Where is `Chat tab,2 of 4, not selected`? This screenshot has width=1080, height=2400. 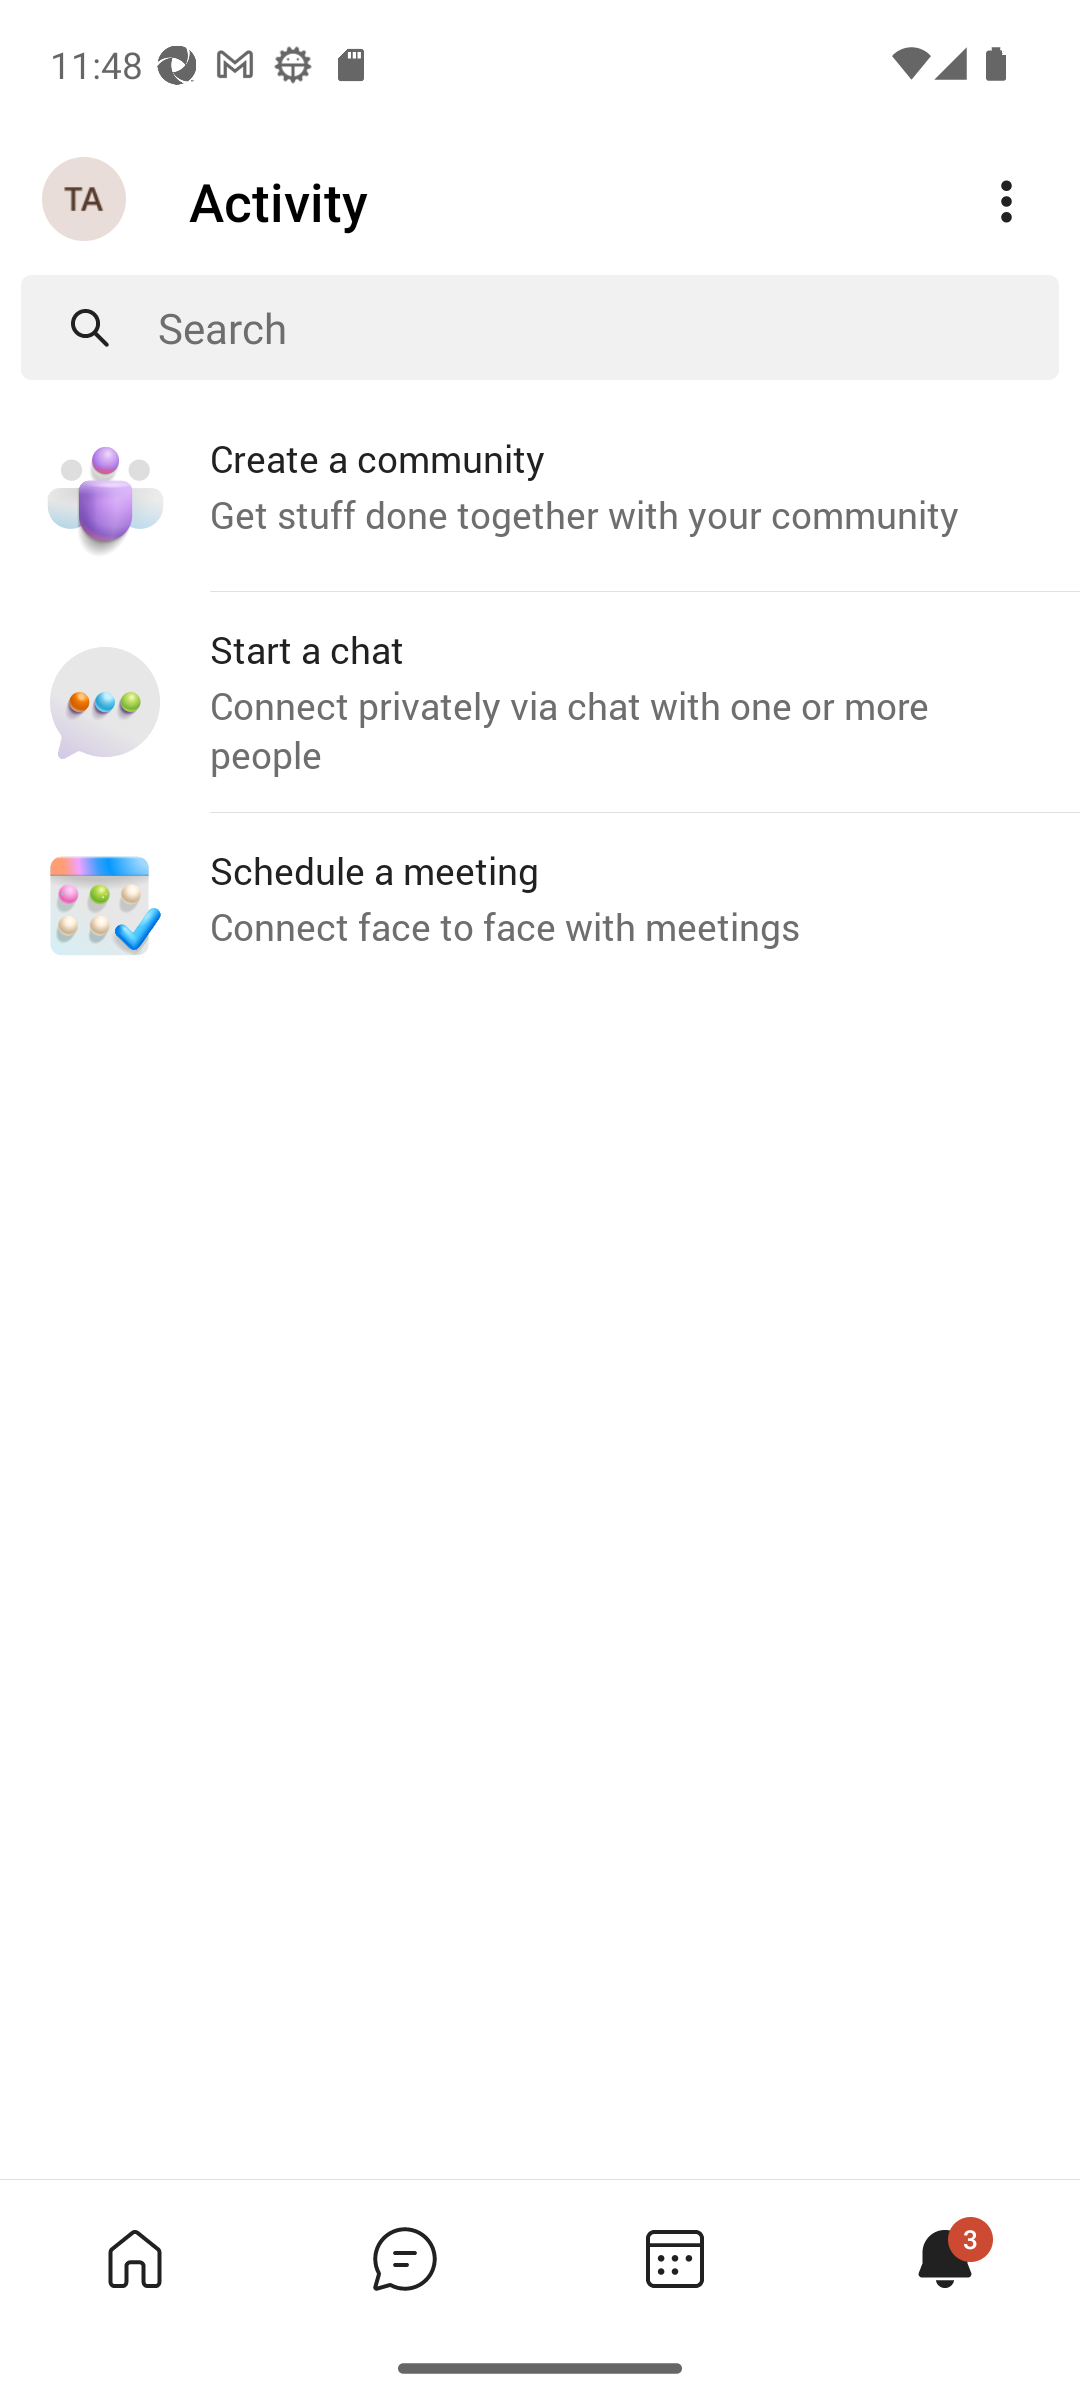 Chat tab,2 of 4, not selected is located at coordinates (404, 2258).